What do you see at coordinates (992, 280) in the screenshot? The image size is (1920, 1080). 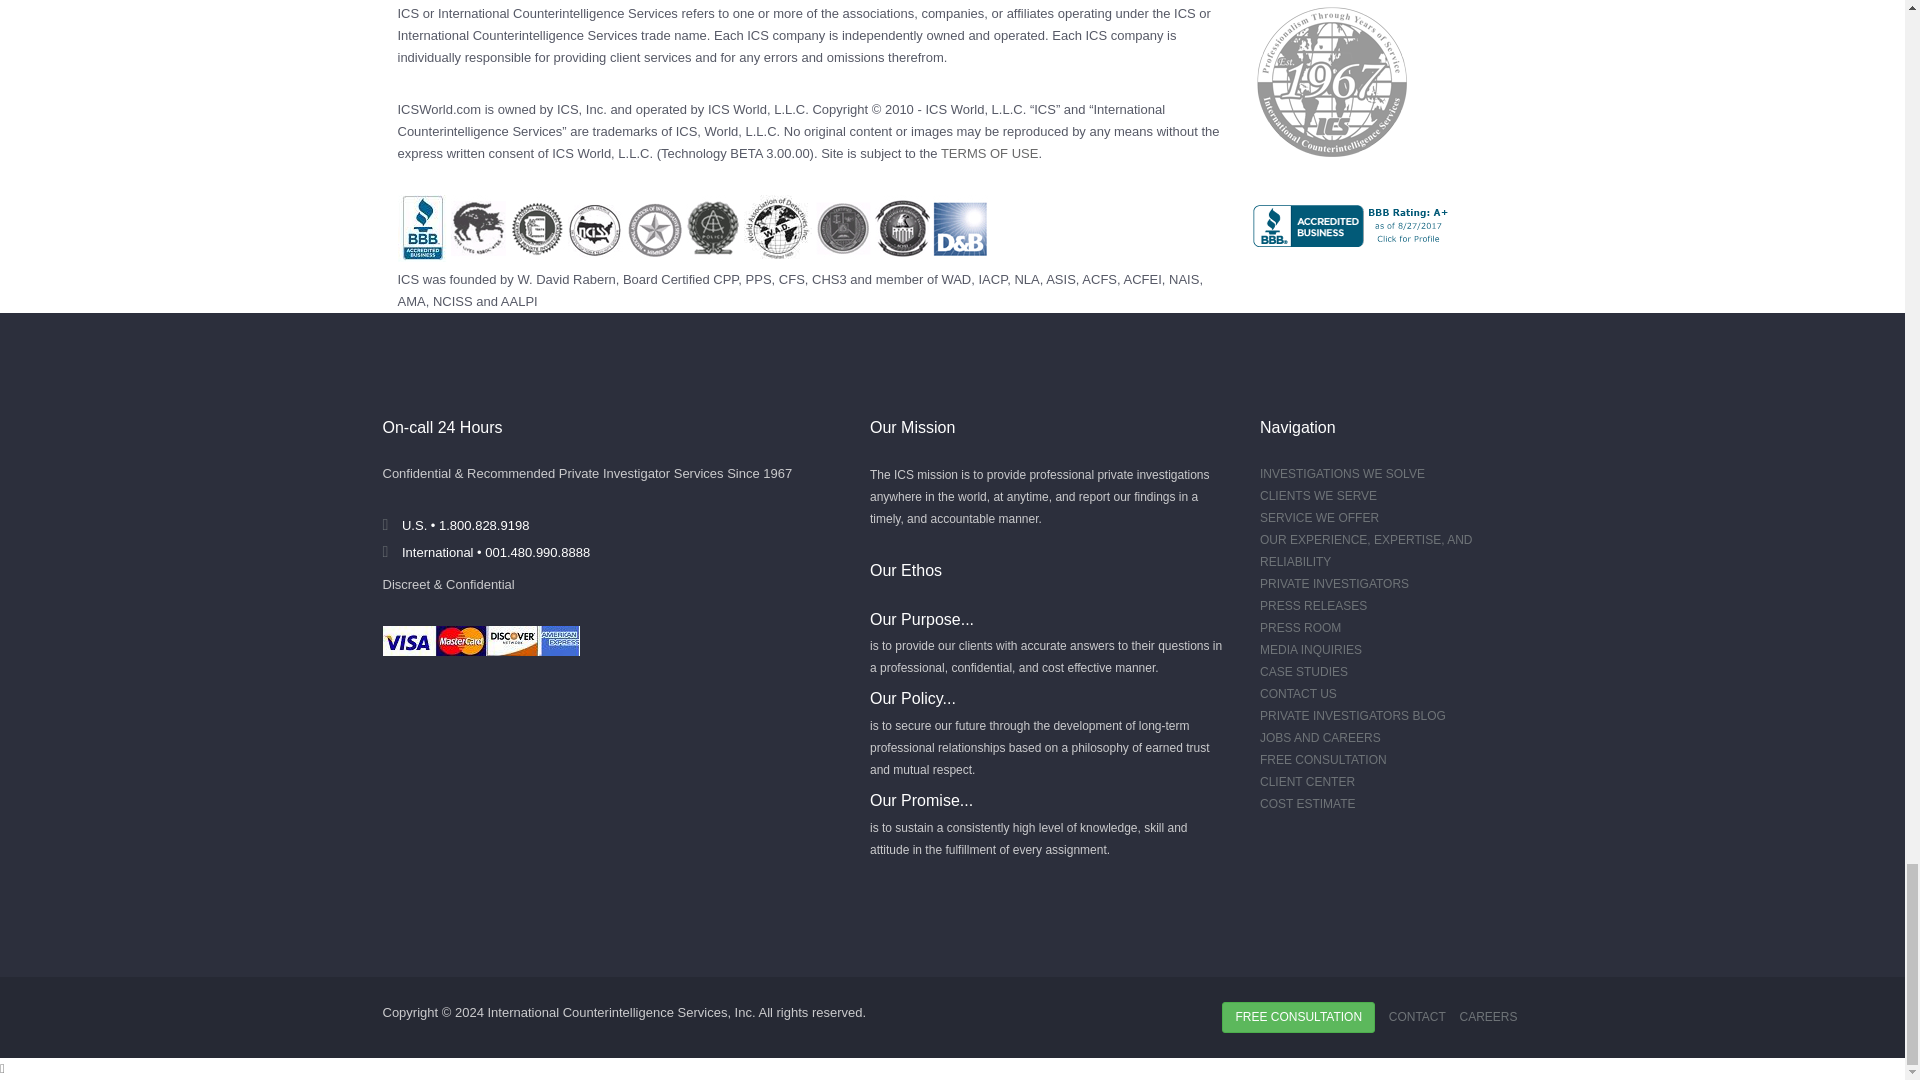 I see `International Association of Cheifs of Police` at bounding box center [992, 280].